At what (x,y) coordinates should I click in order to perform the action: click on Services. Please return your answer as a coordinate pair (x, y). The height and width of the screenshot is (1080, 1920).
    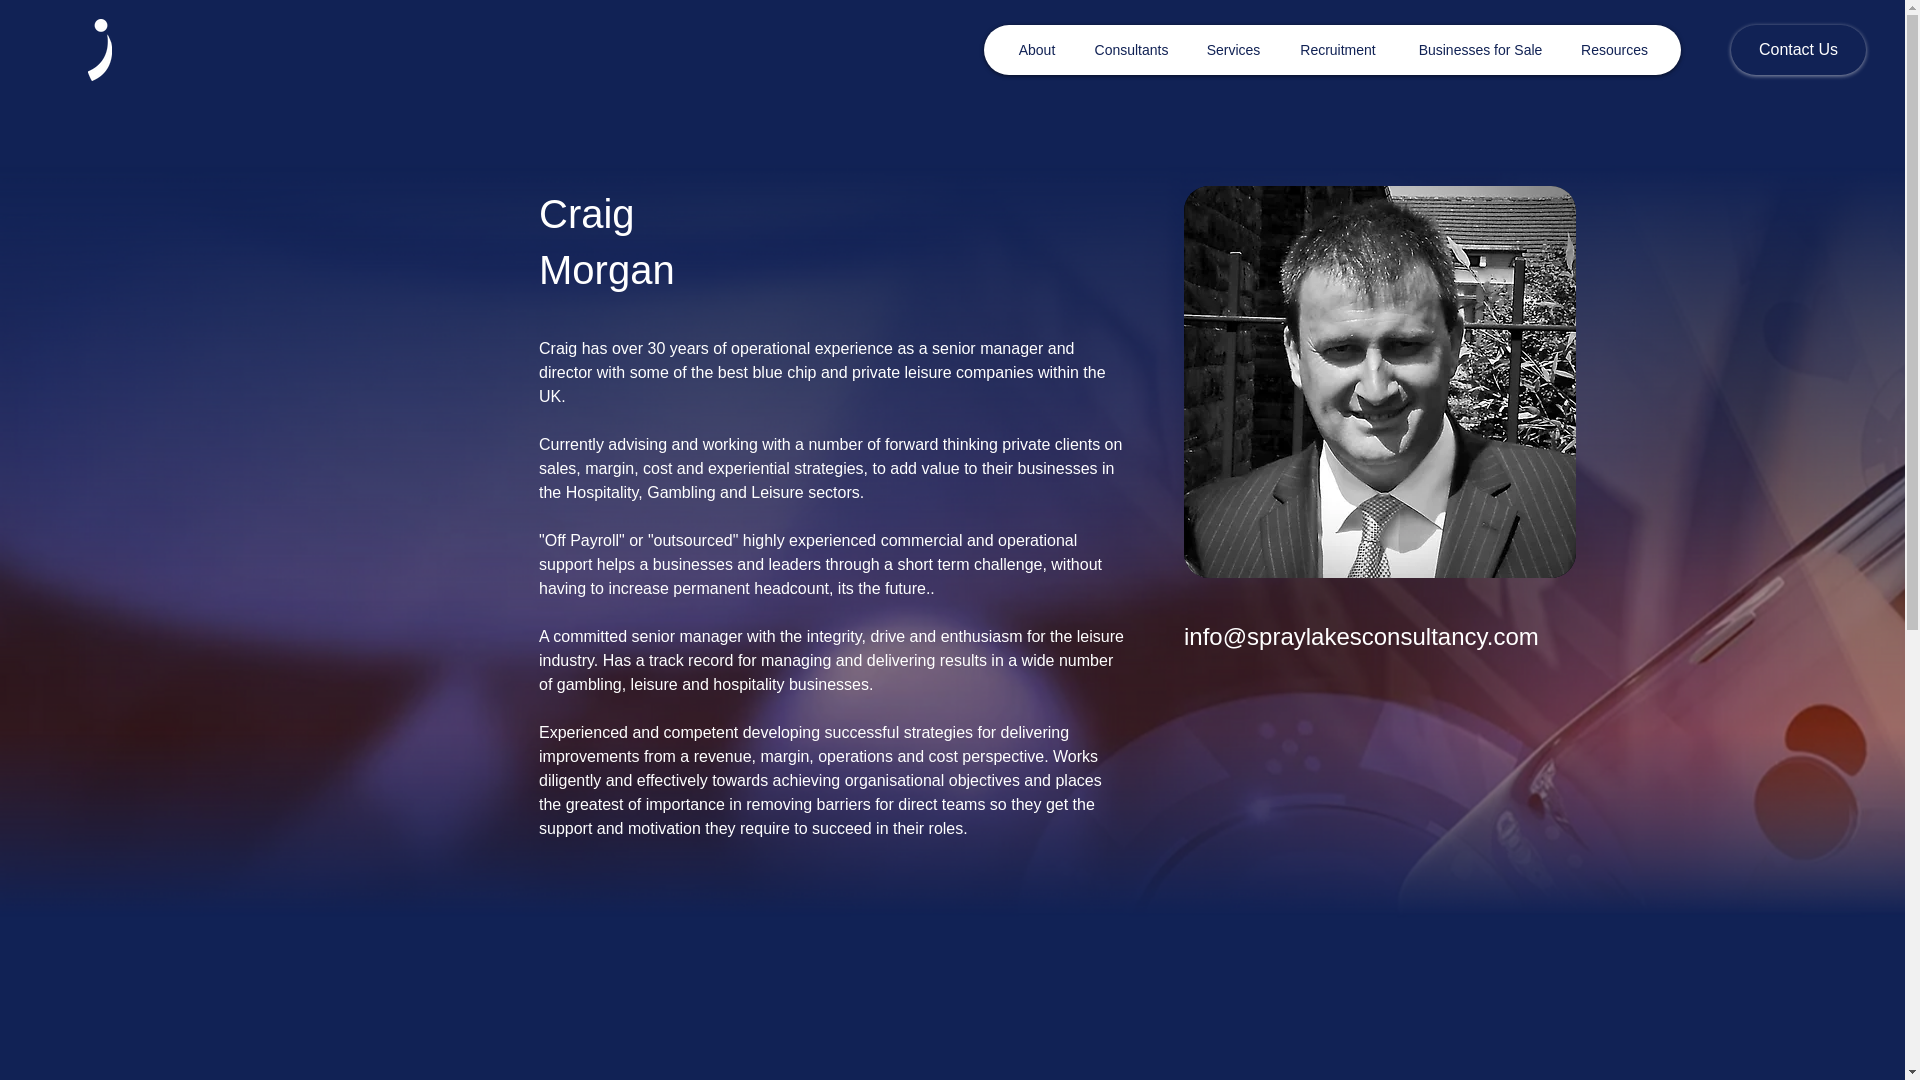
    Looking at the image, I should click on (1232, 49).